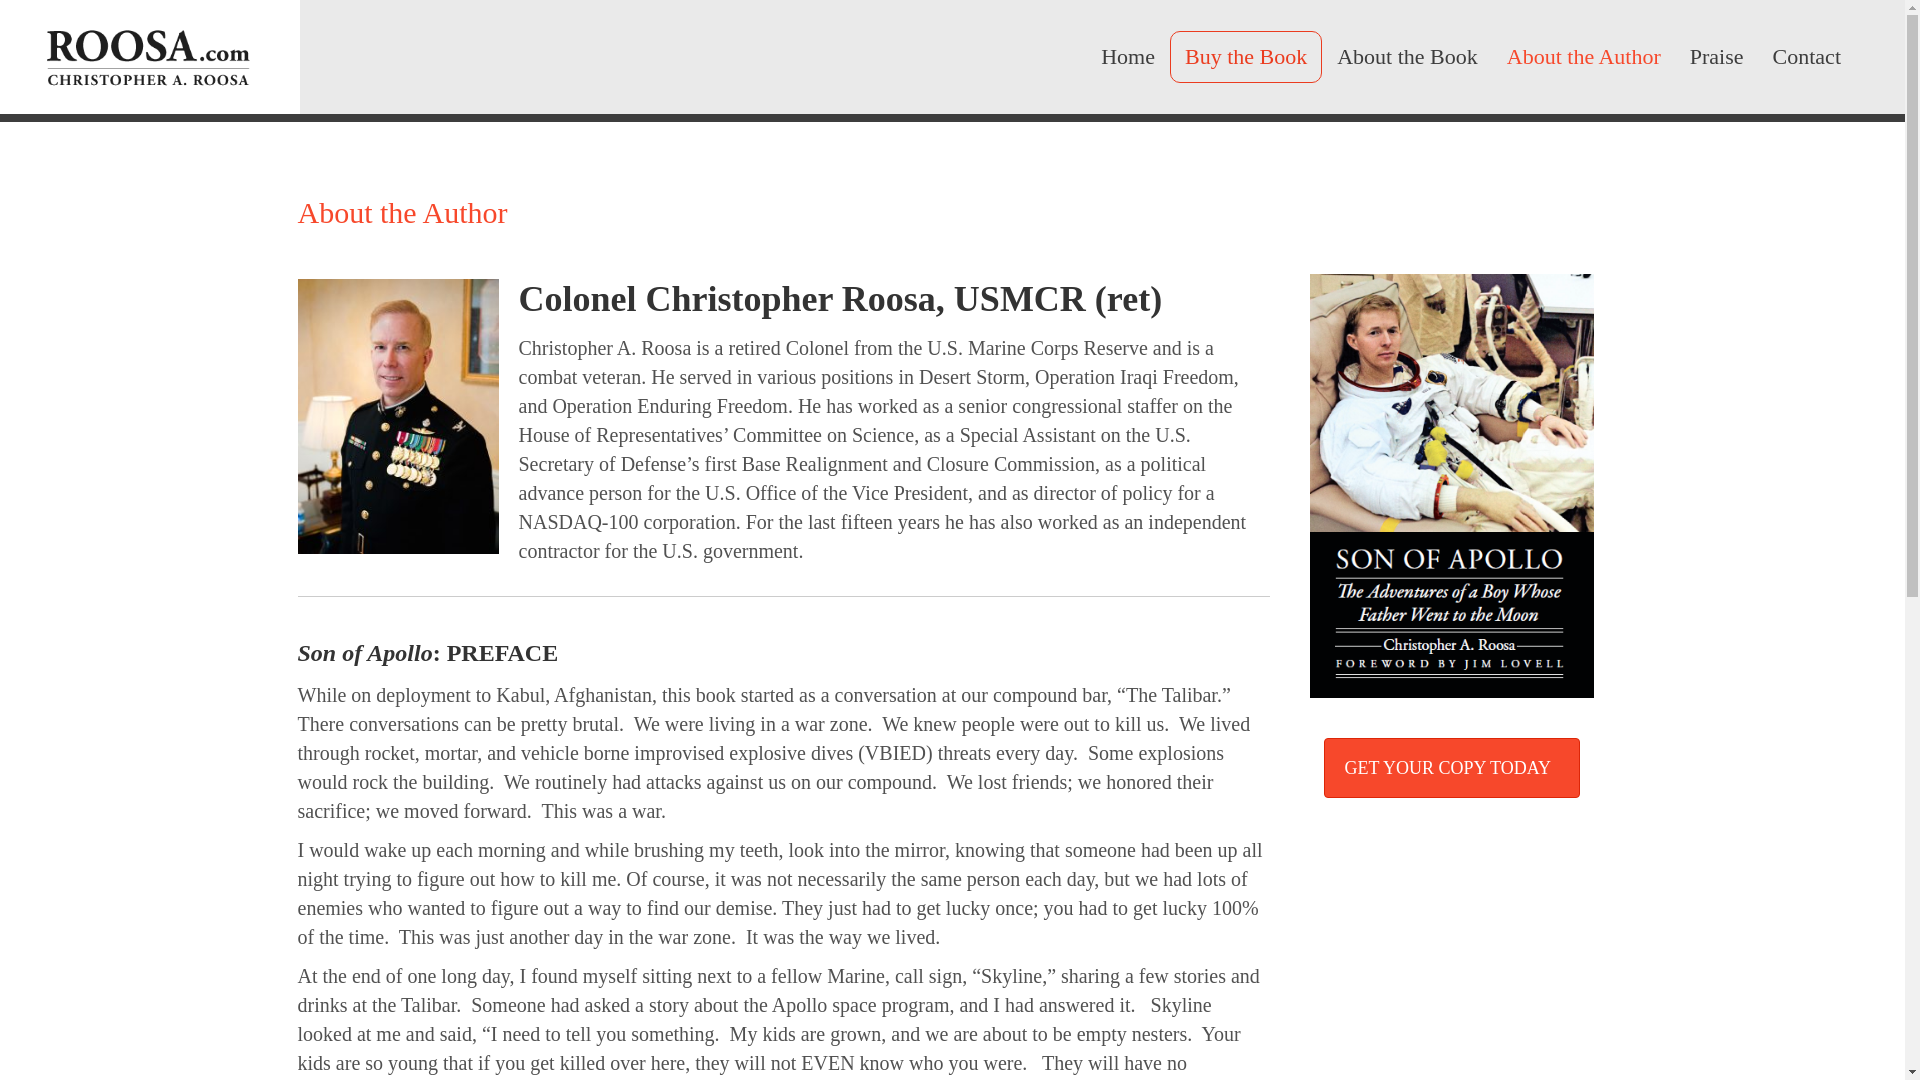 This screenshot has width=1920, height=1080. What do you see at coordinates (1406, 57) in the screenshot?
I see `About the Book` at bounding box center [1406, 57].